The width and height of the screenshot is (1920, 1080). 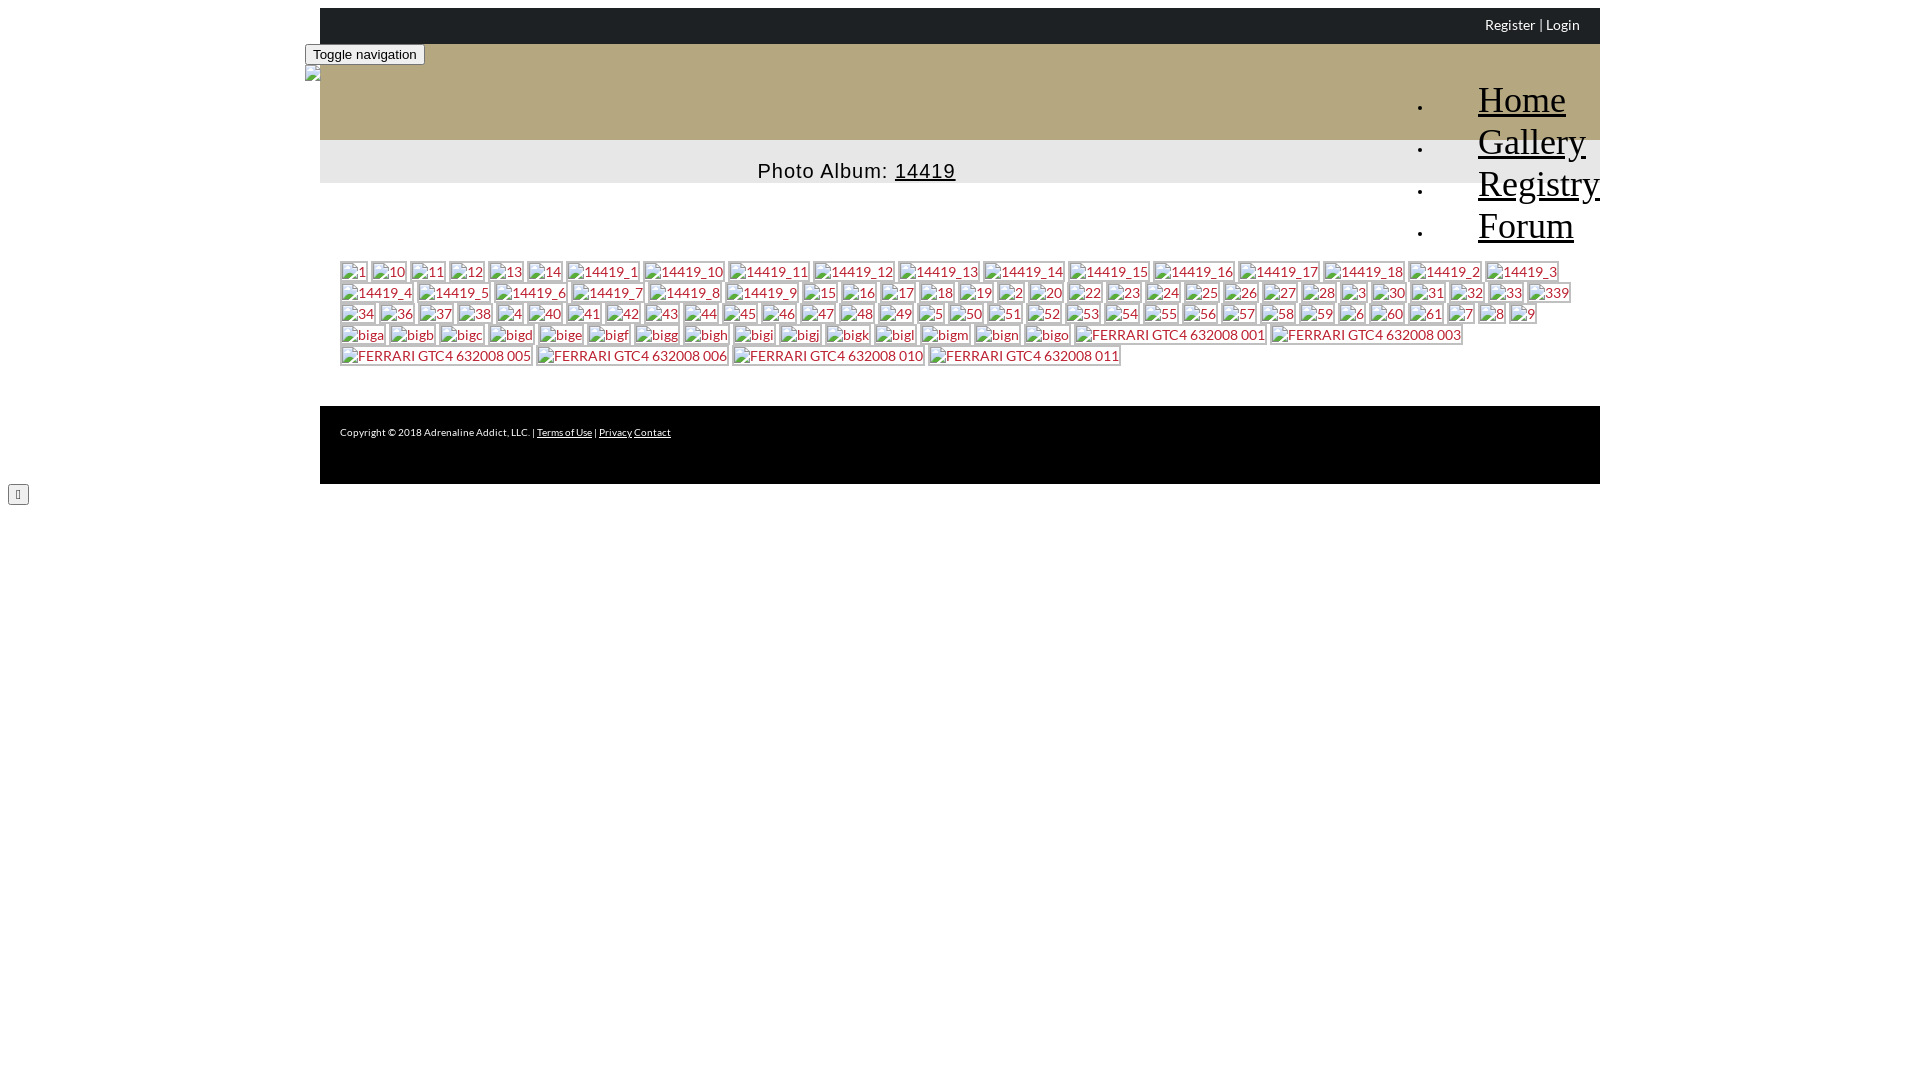 What do you see at coordinates (1389, 292) in the screenshot?
I see `30 (click to enlarge)` at bounding box center [1389, 292].